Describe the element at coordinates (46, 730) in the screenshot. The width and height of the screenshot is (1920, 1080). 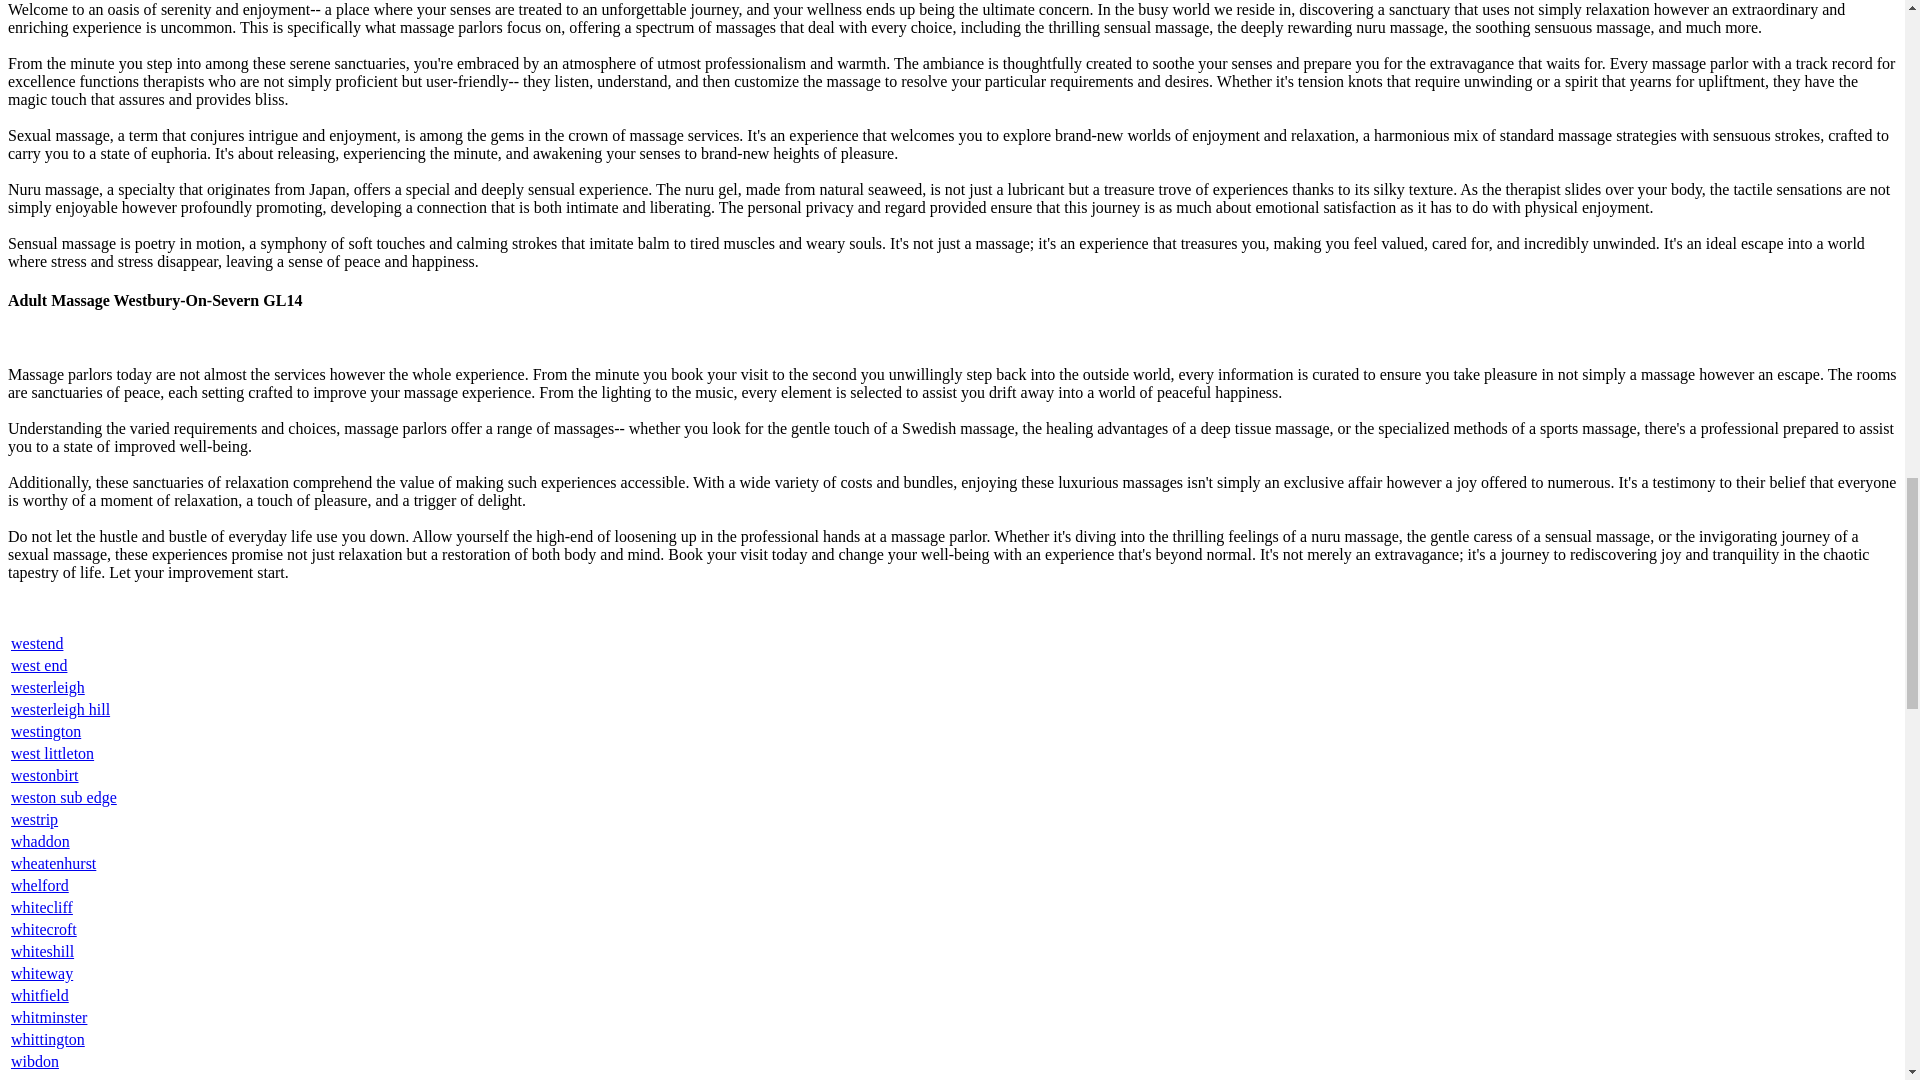
I see `westington` at that location.